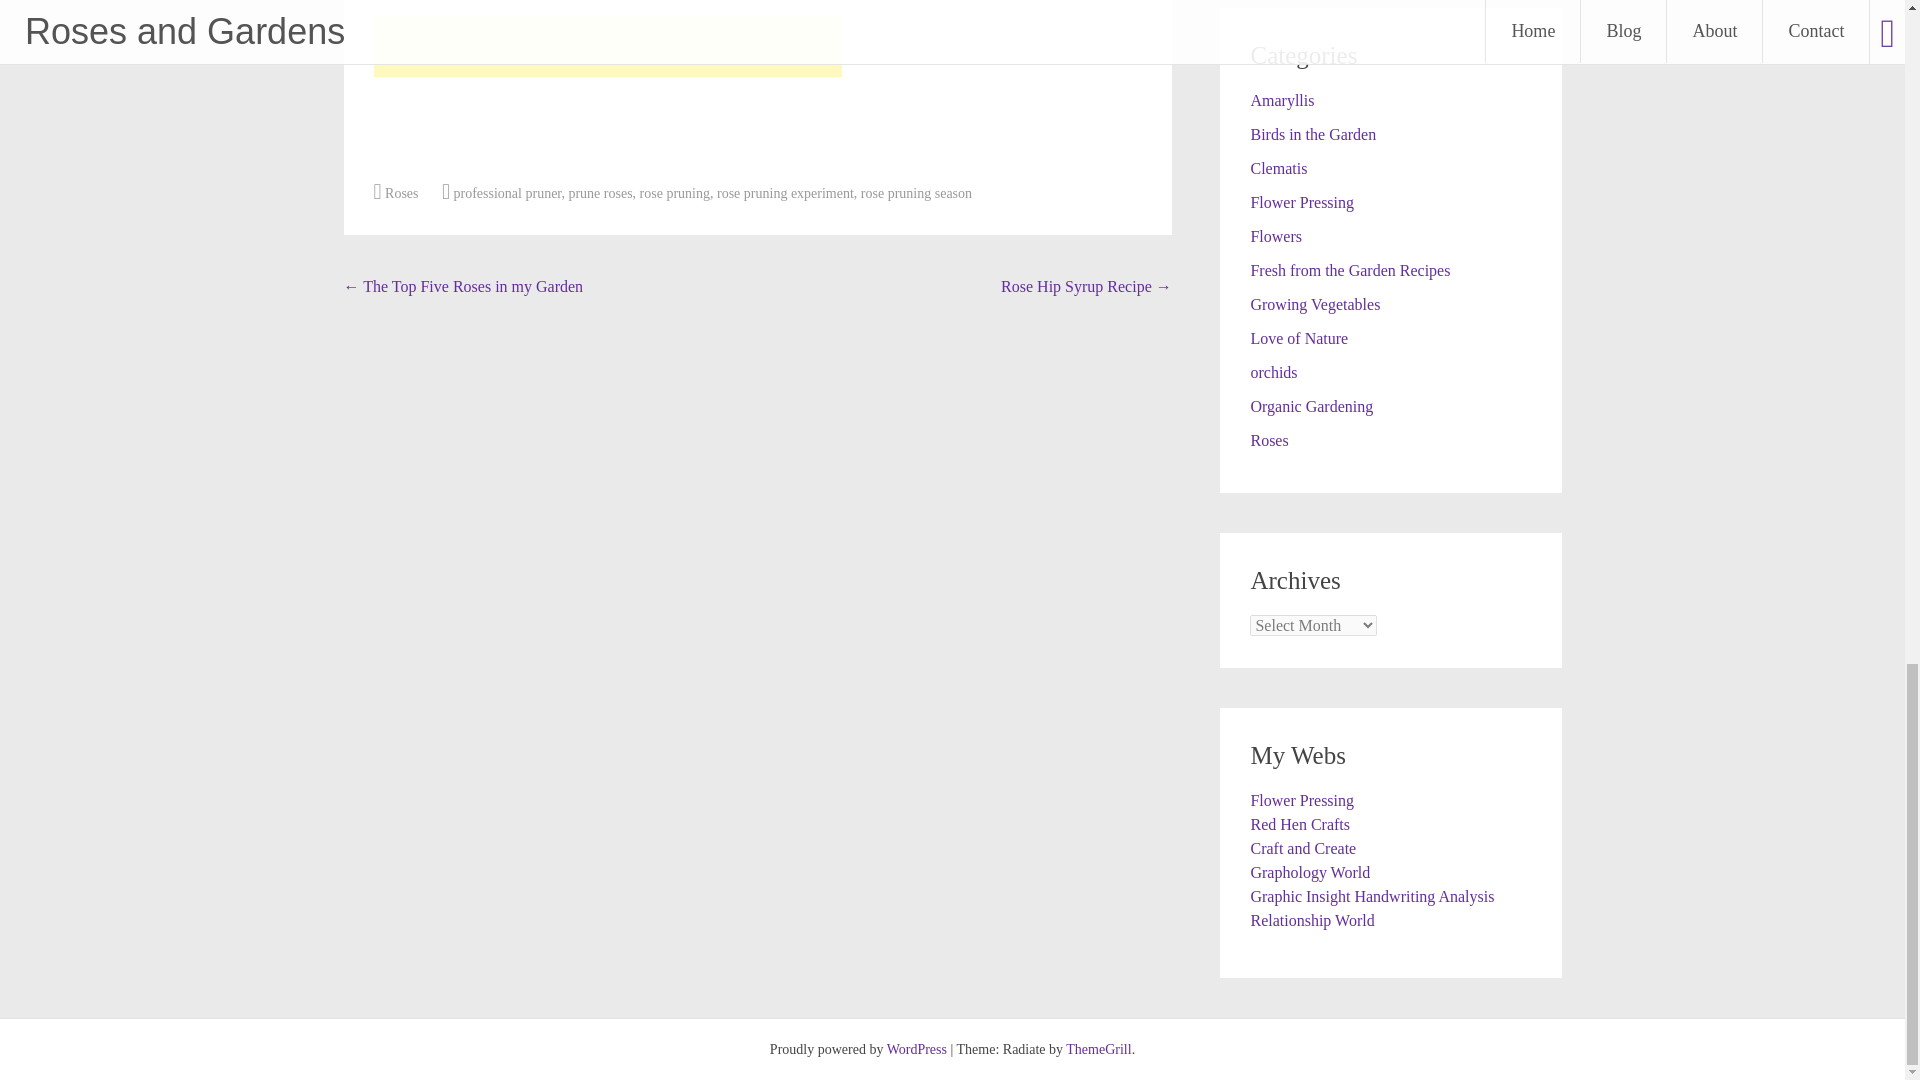 The height and width of the screenshot is (1080, 1920). Describe the element at coordinates (1349, 270) in the screenshot. I see `Fresh from the Garden Recipes` at that location.